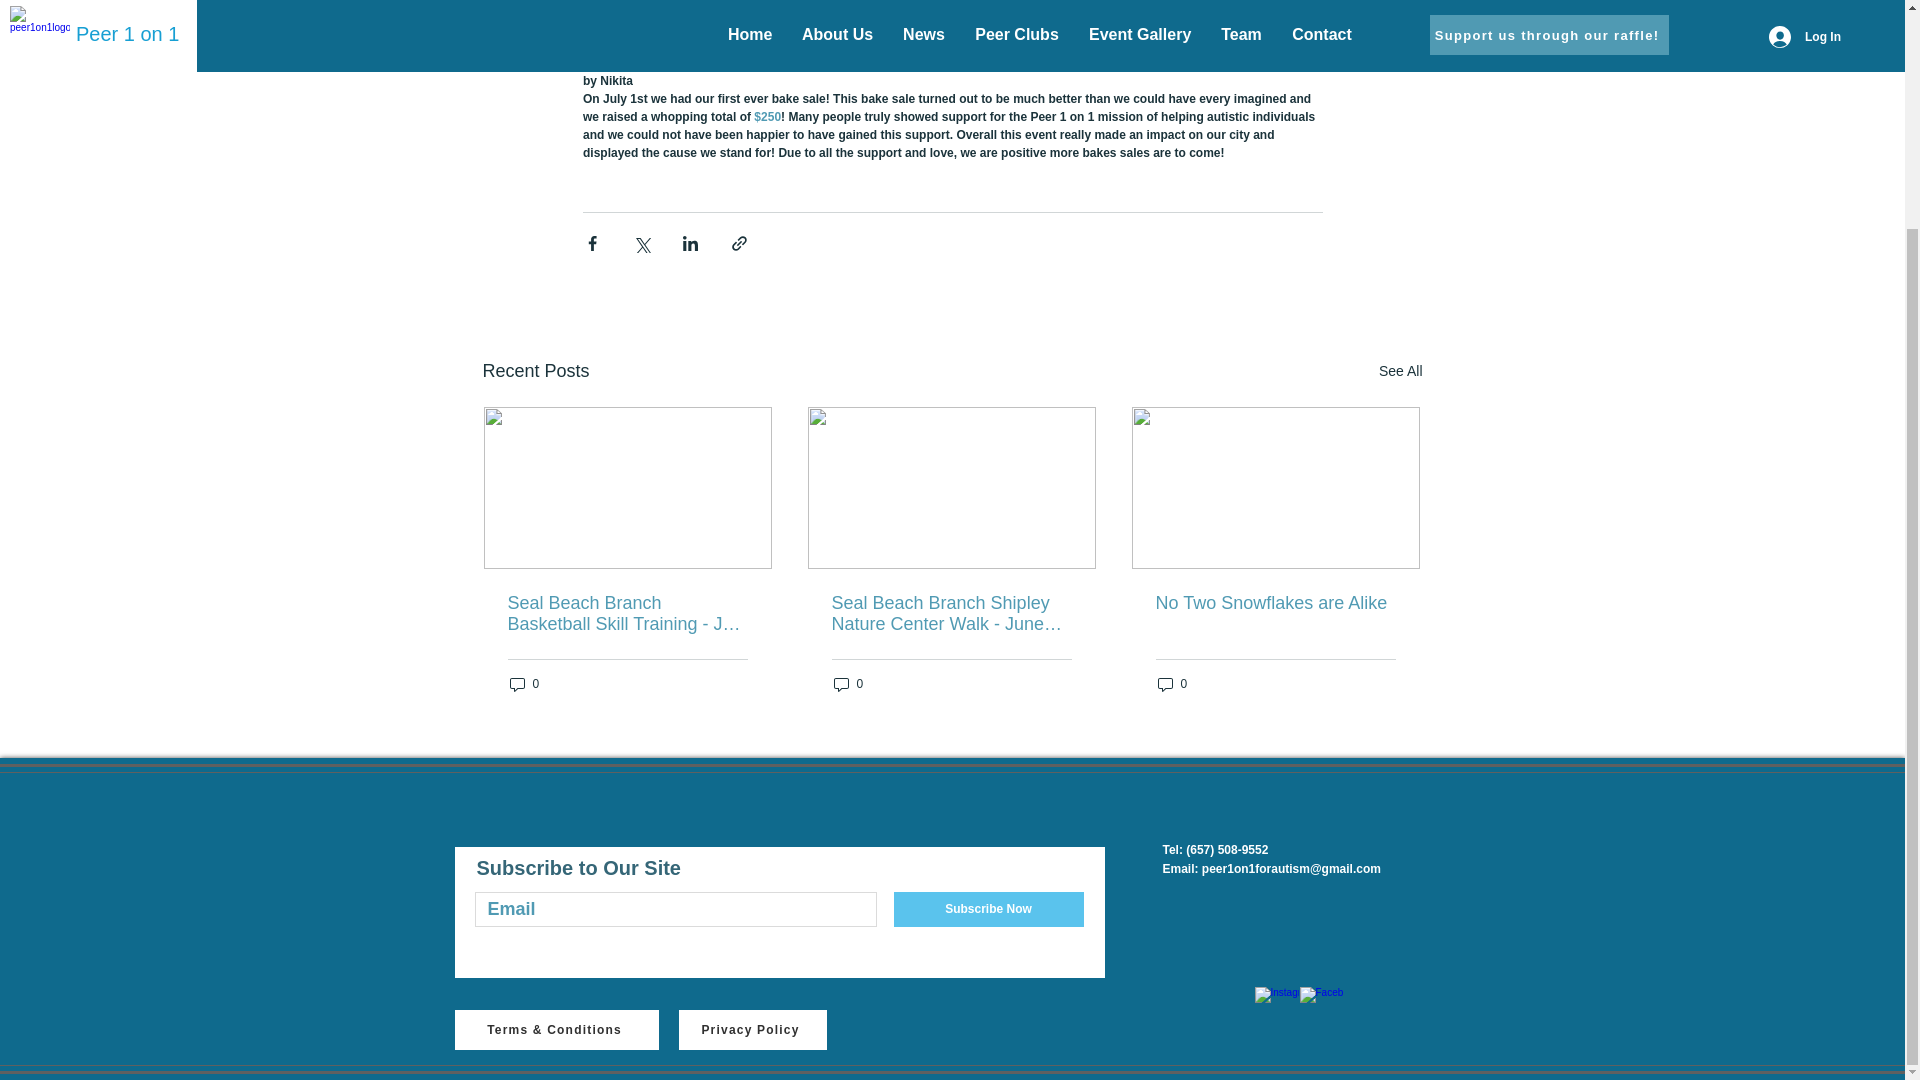  I want to click on Seal Beach Branch Shipley Nature Center Walk - June 17, 2023, so click(951, 614).